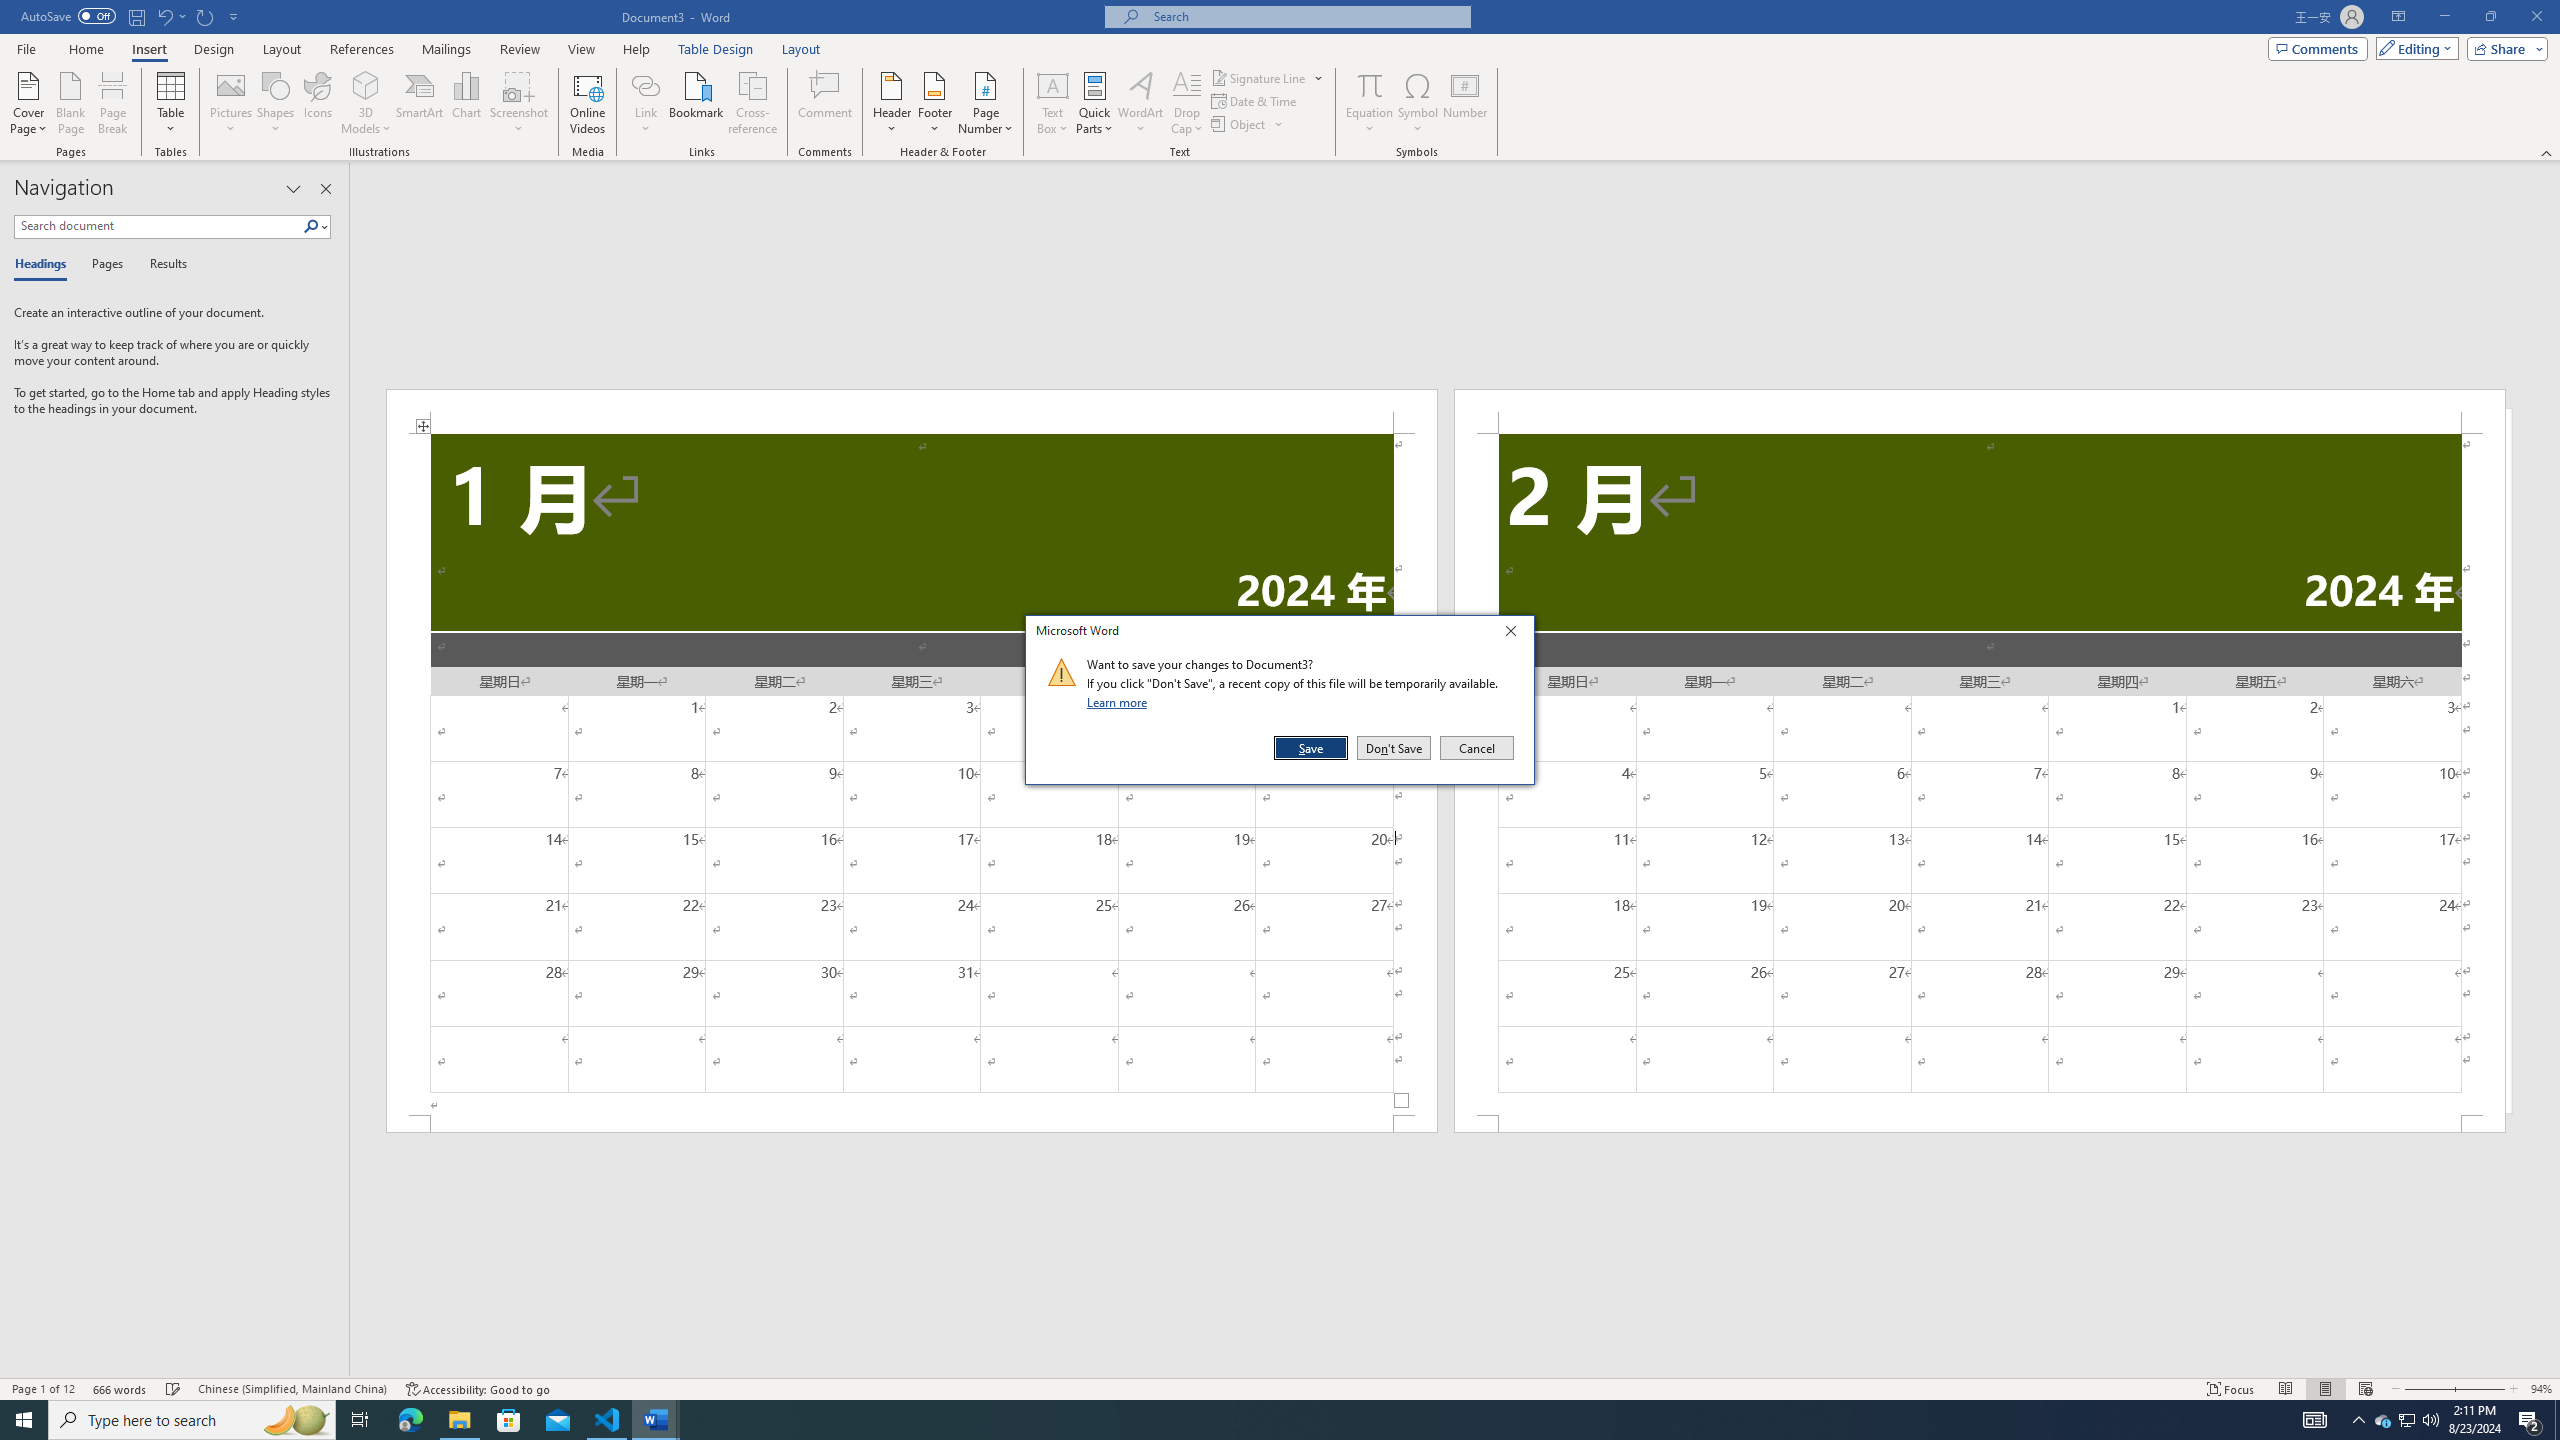 This screenshot has width=2560, height=1440. Describe the element at coordinates (174, 1389) in the screenshot. I see `Cancel` at that location.